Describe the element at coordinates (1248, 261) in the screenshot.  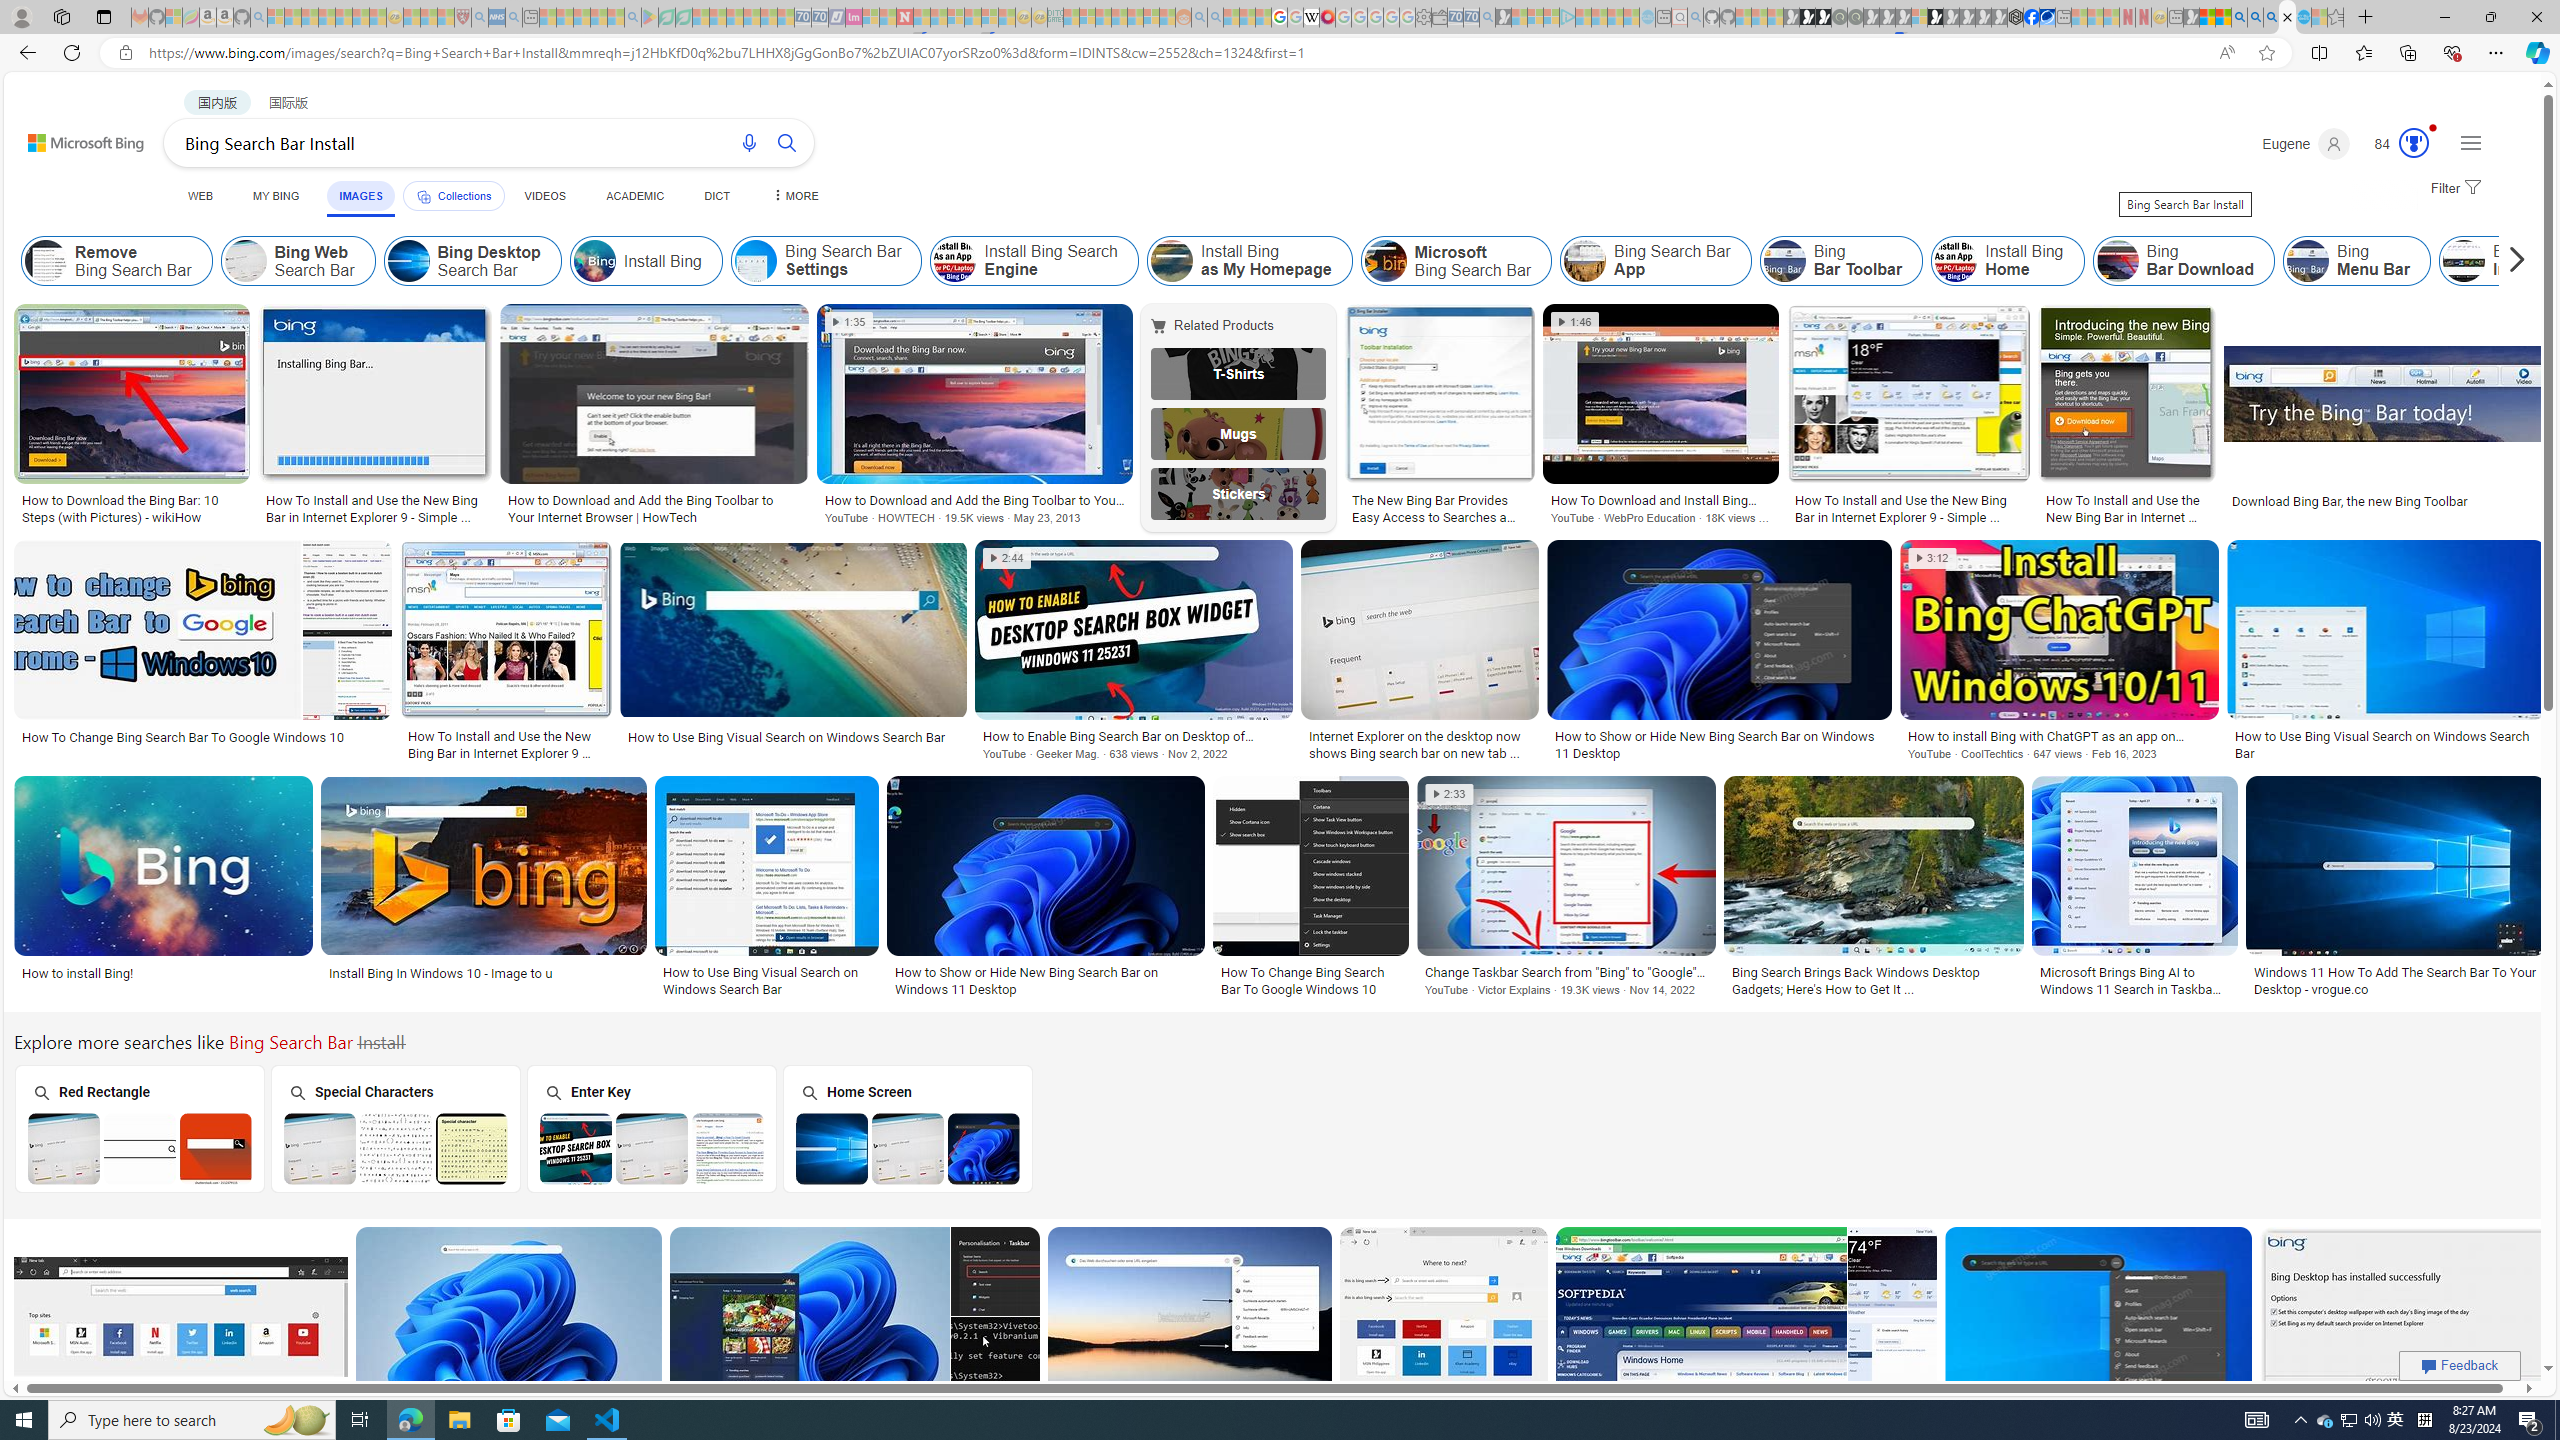
I see `Install Bing as My Homepage` at that location.